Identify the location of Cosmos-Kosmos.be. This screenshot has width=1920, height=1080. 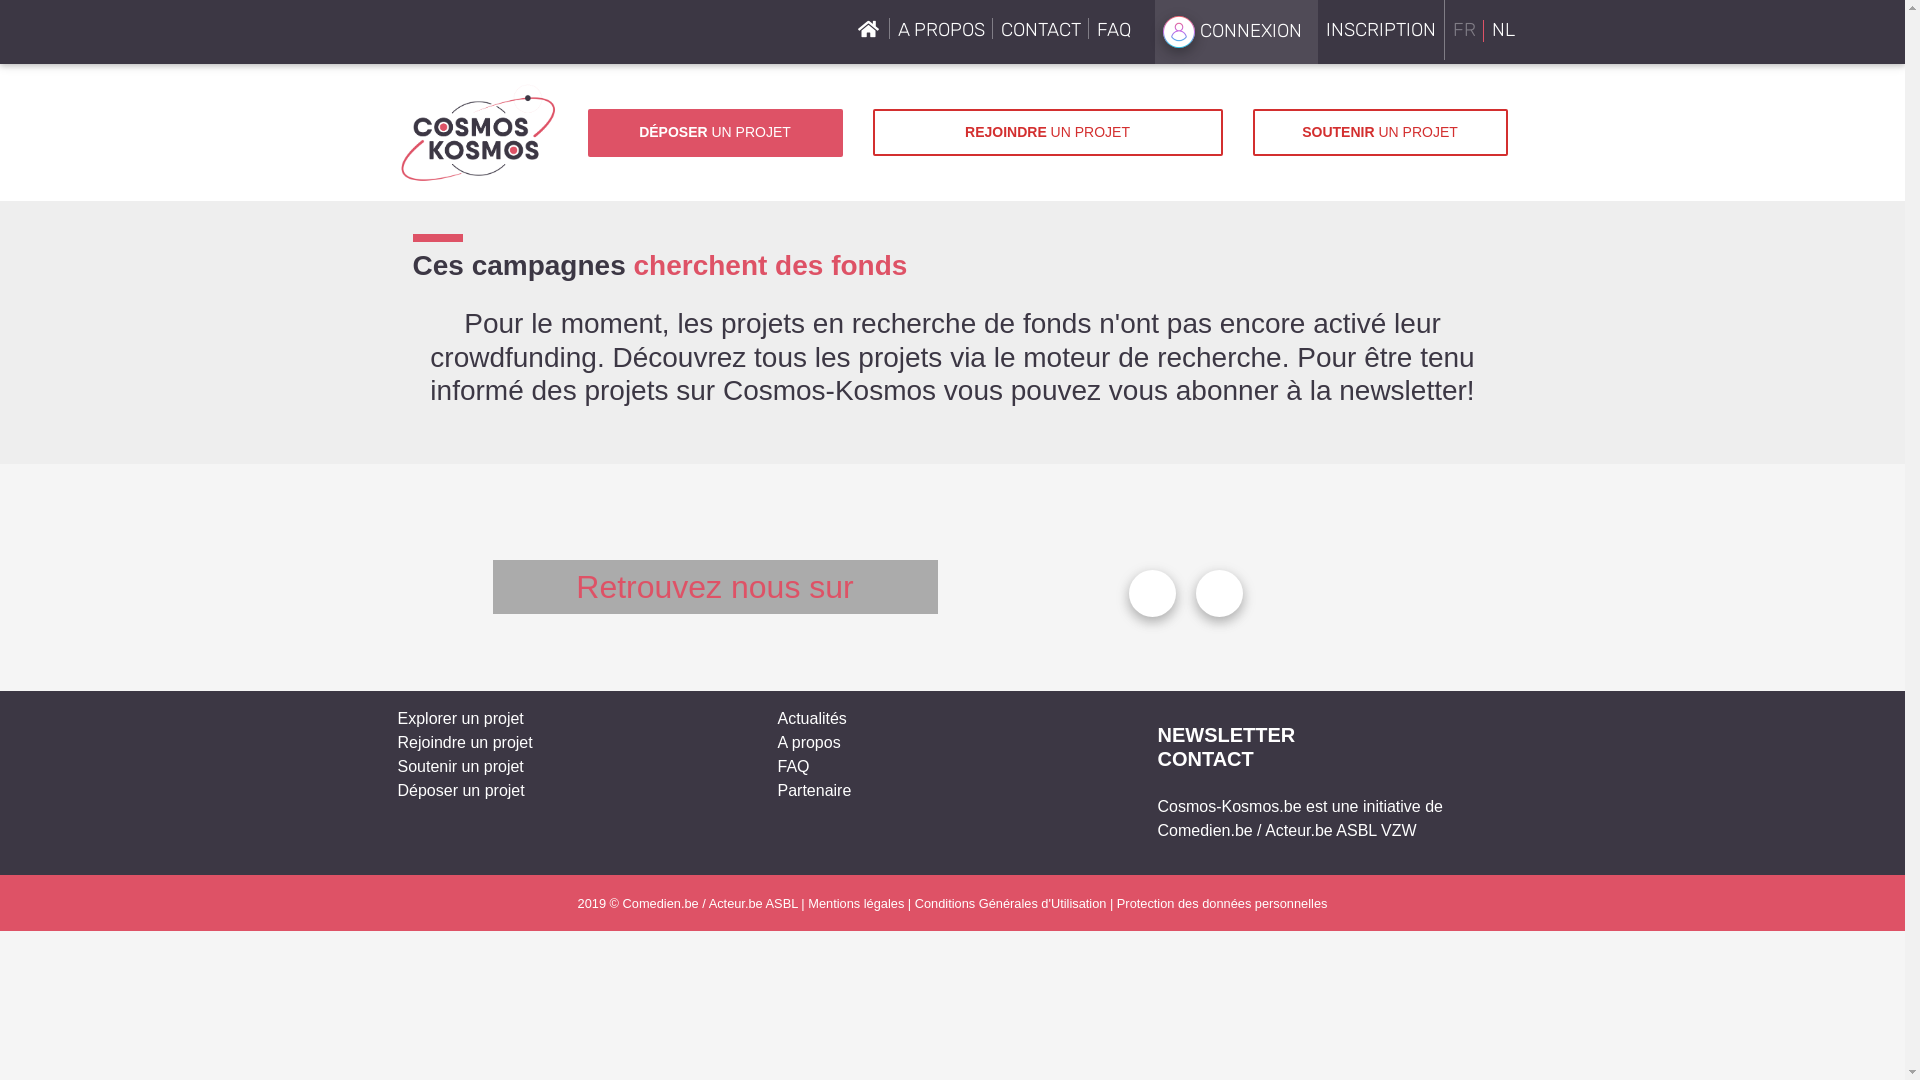
(1230, 806).